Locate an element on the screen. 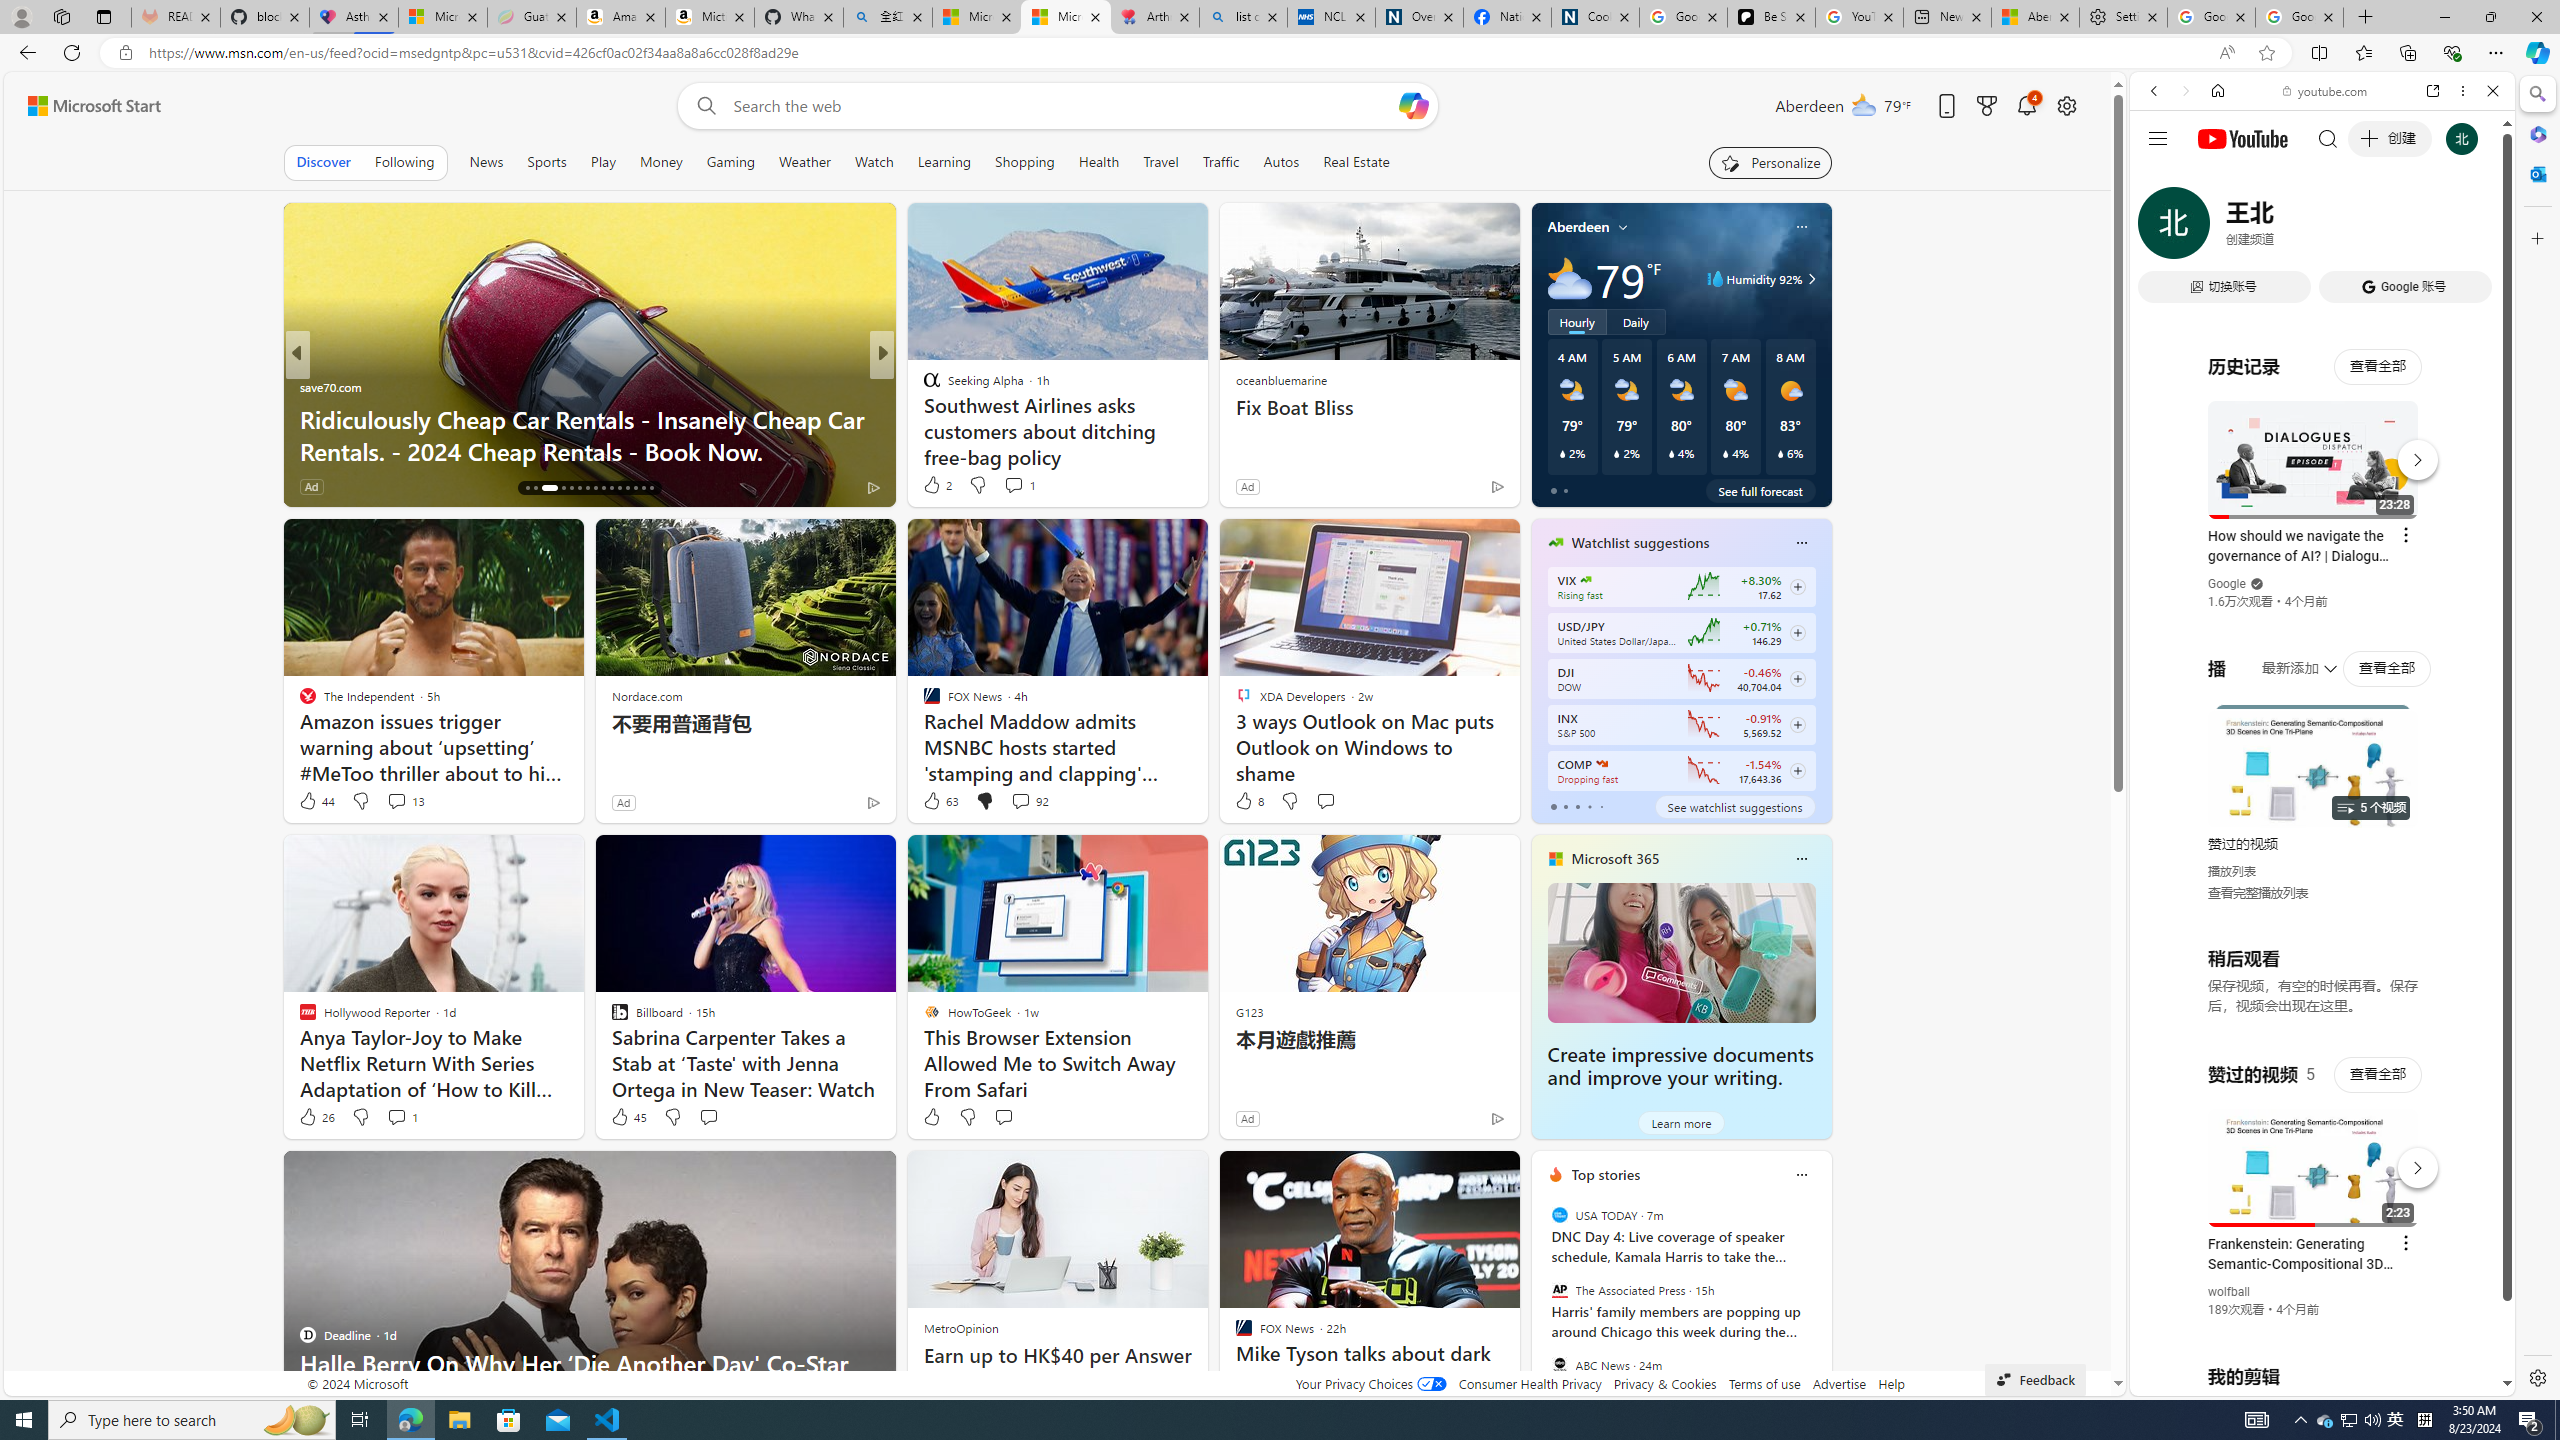 The image size is (2560, 1440). Start the conversation is located at coordinates (1003, 1116).